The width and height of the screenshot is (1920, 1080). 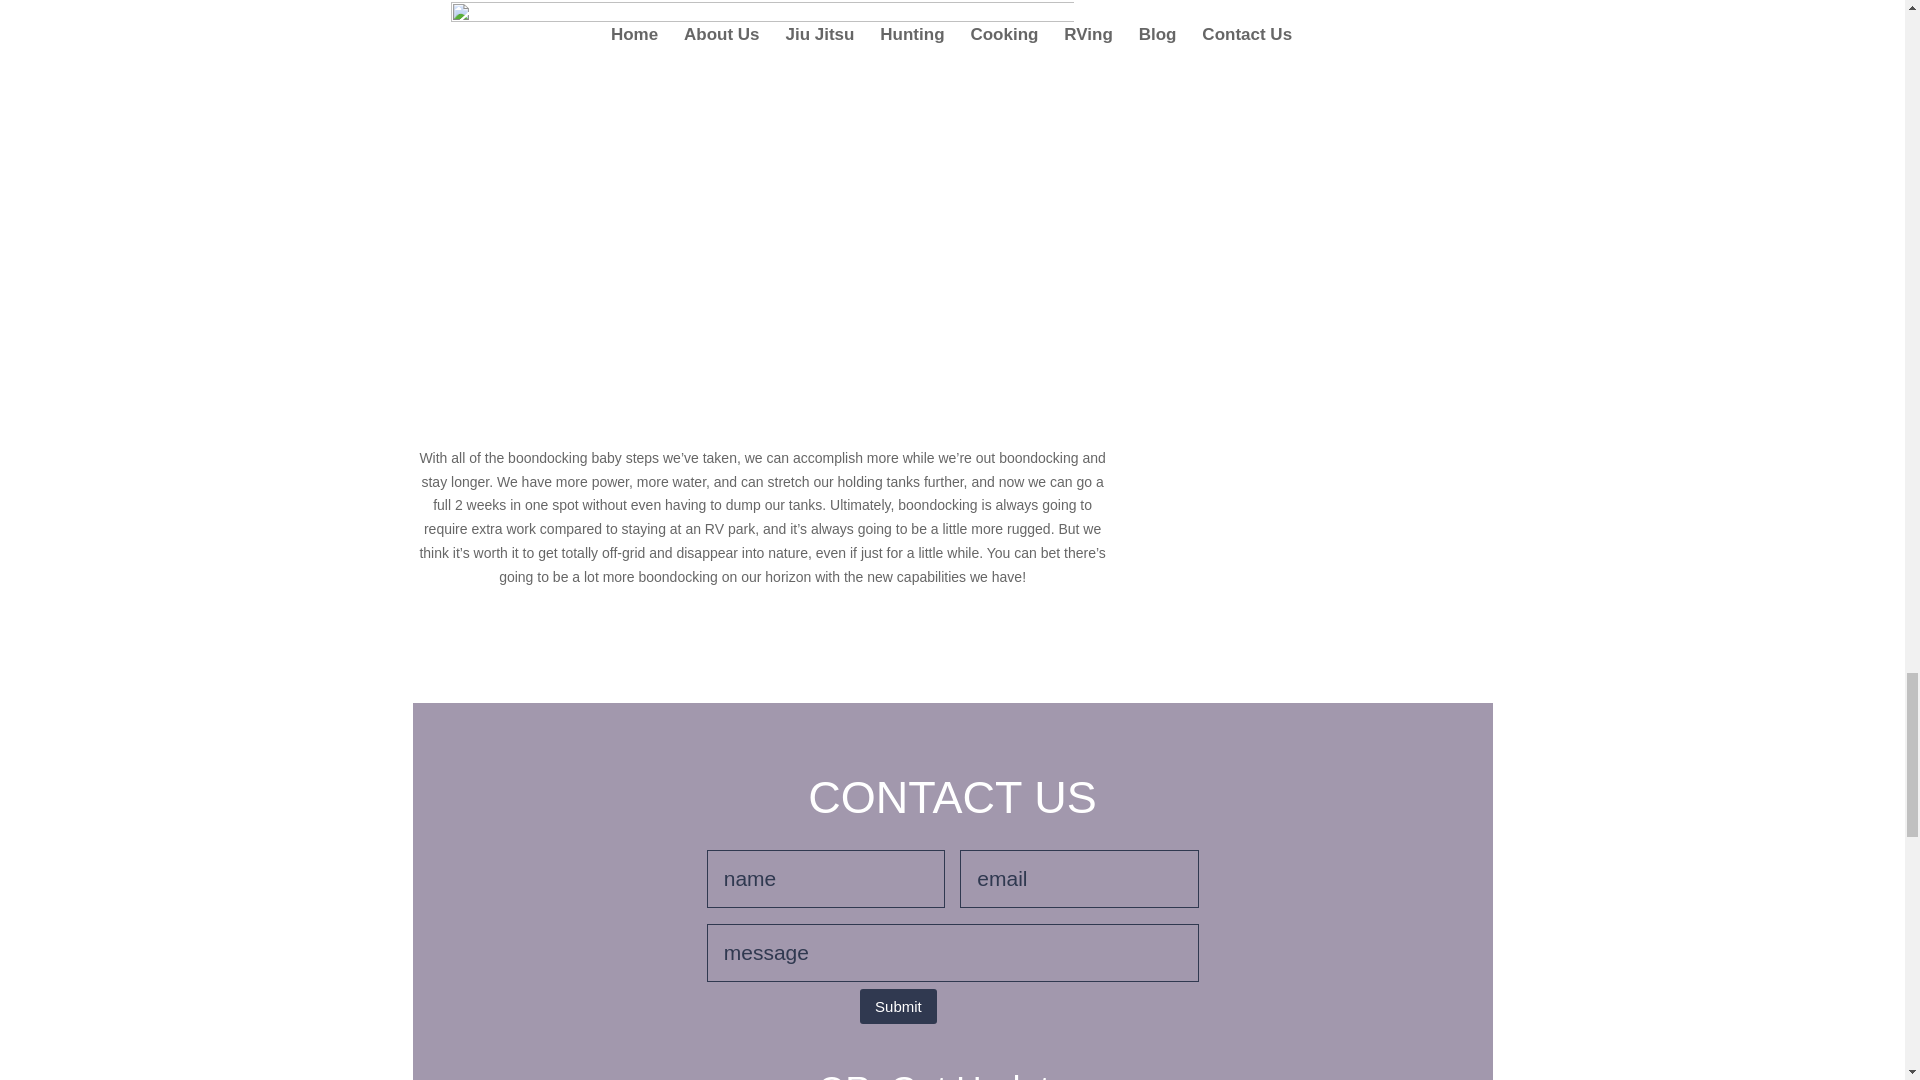 What do you see at coordinates (898, 1006) in the screenshot?
I see `Submit` at bounding box center [898, 1006].